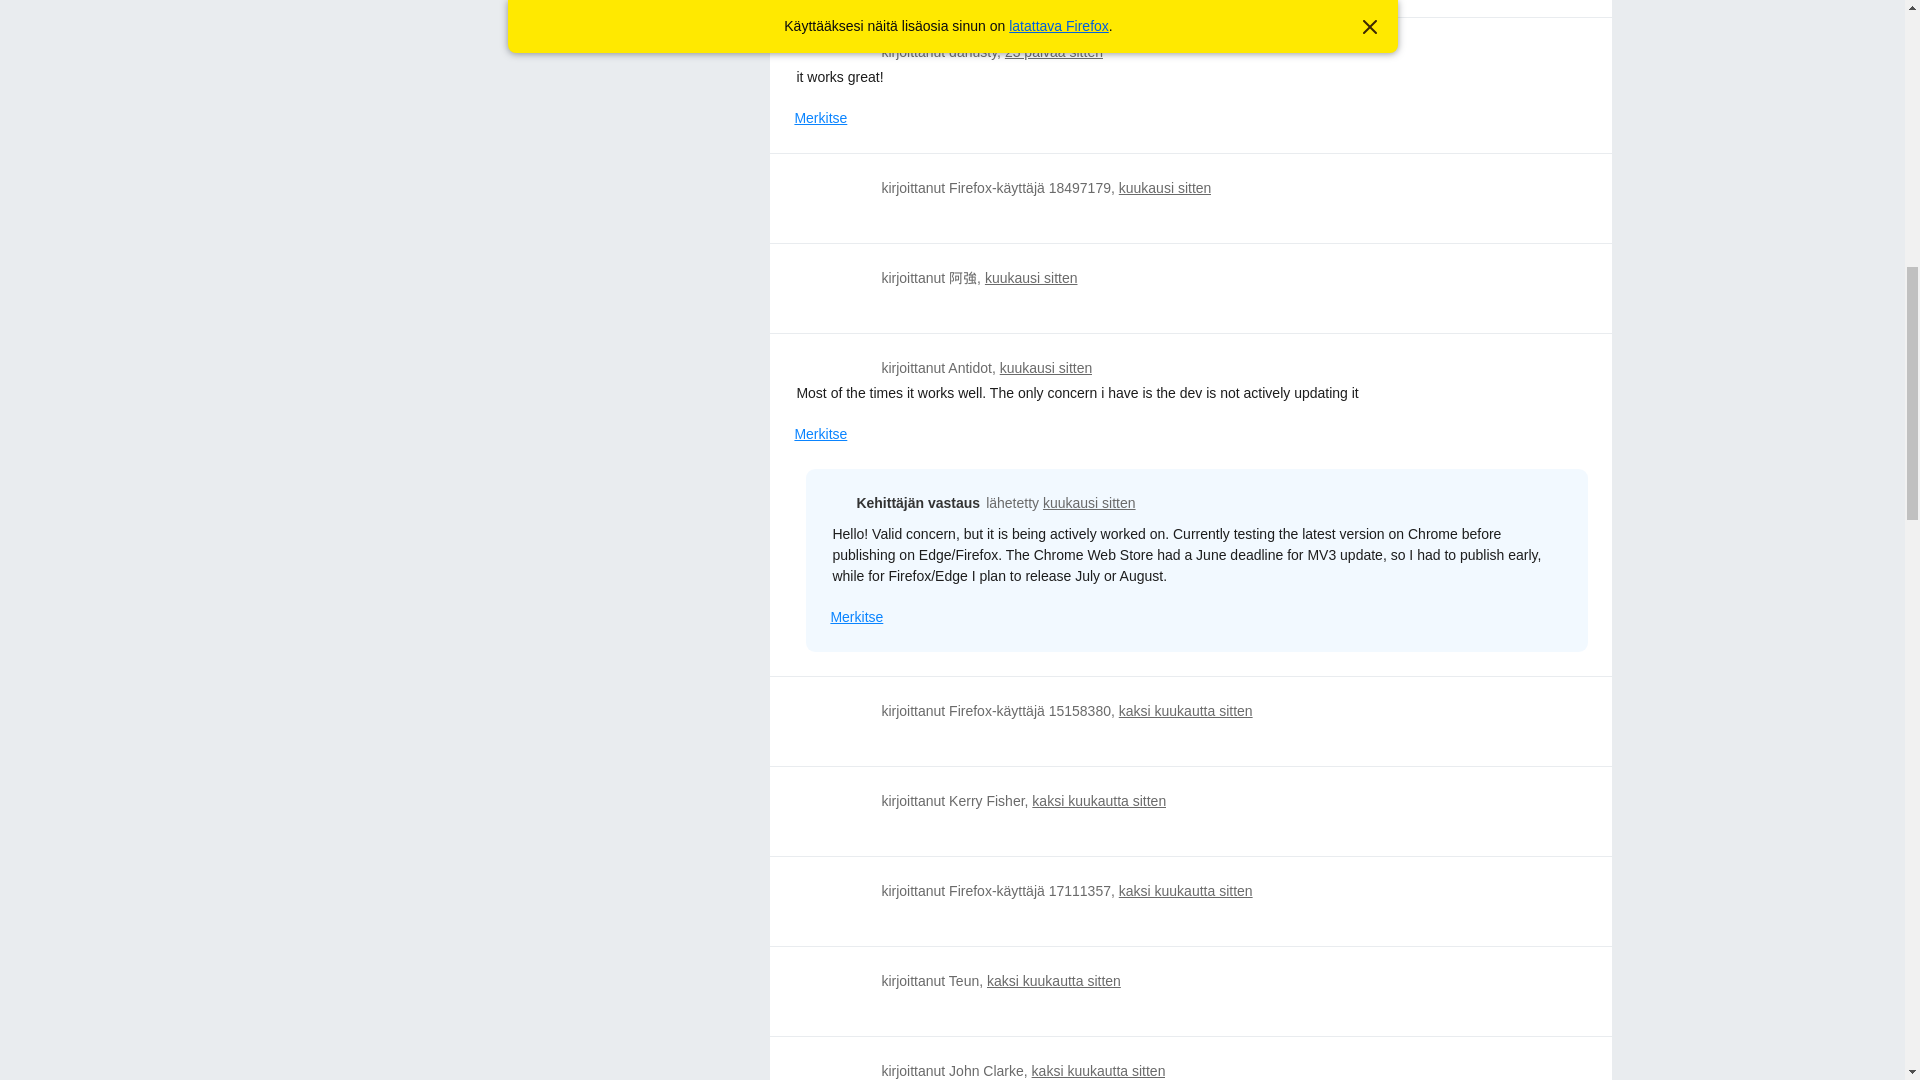  What do you see at coordinates (820, 434) in the screenshot?
I see `Merkitse` at bounding box center [820, 434].